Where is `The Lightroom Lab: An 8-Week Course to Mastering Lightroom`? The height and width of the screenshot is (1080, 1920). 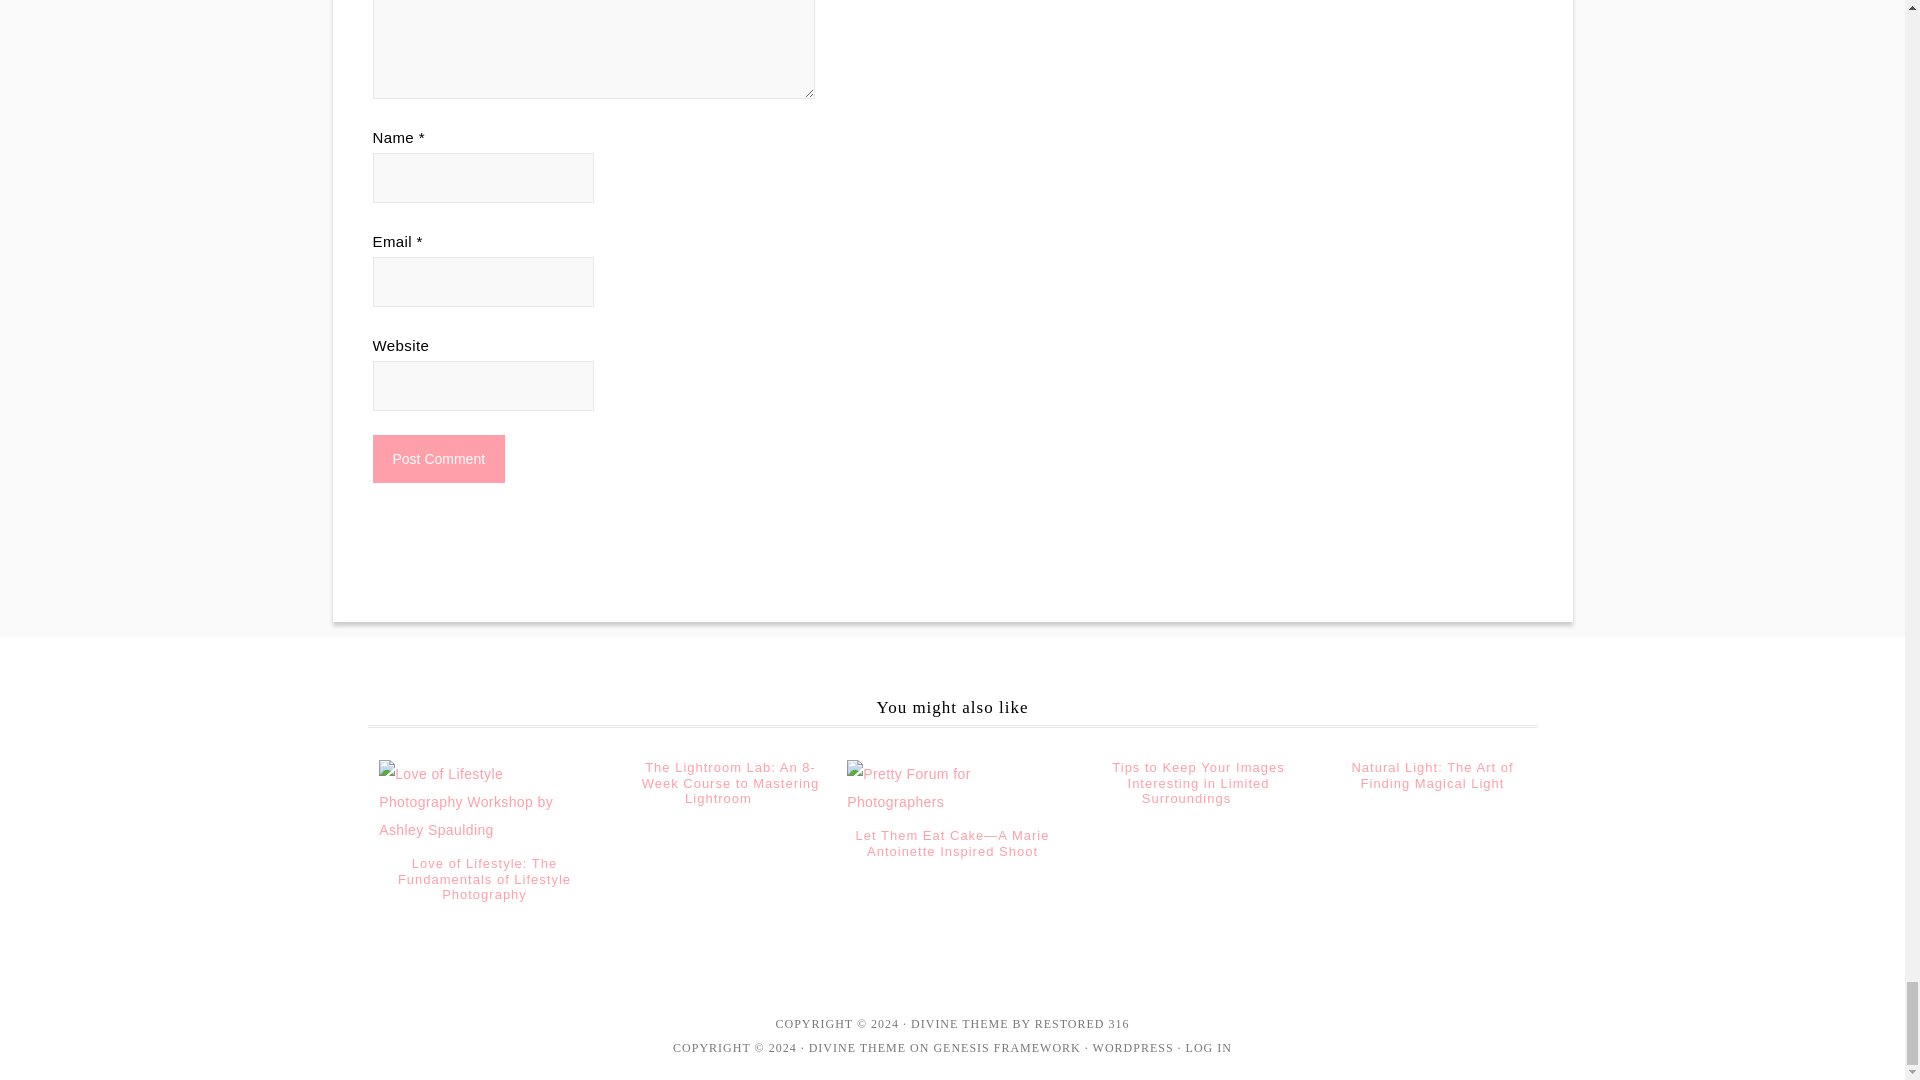 The Lightroom Lab: An 8-Week Course to Mastering Lightroom is located at coordinates (730, 782).